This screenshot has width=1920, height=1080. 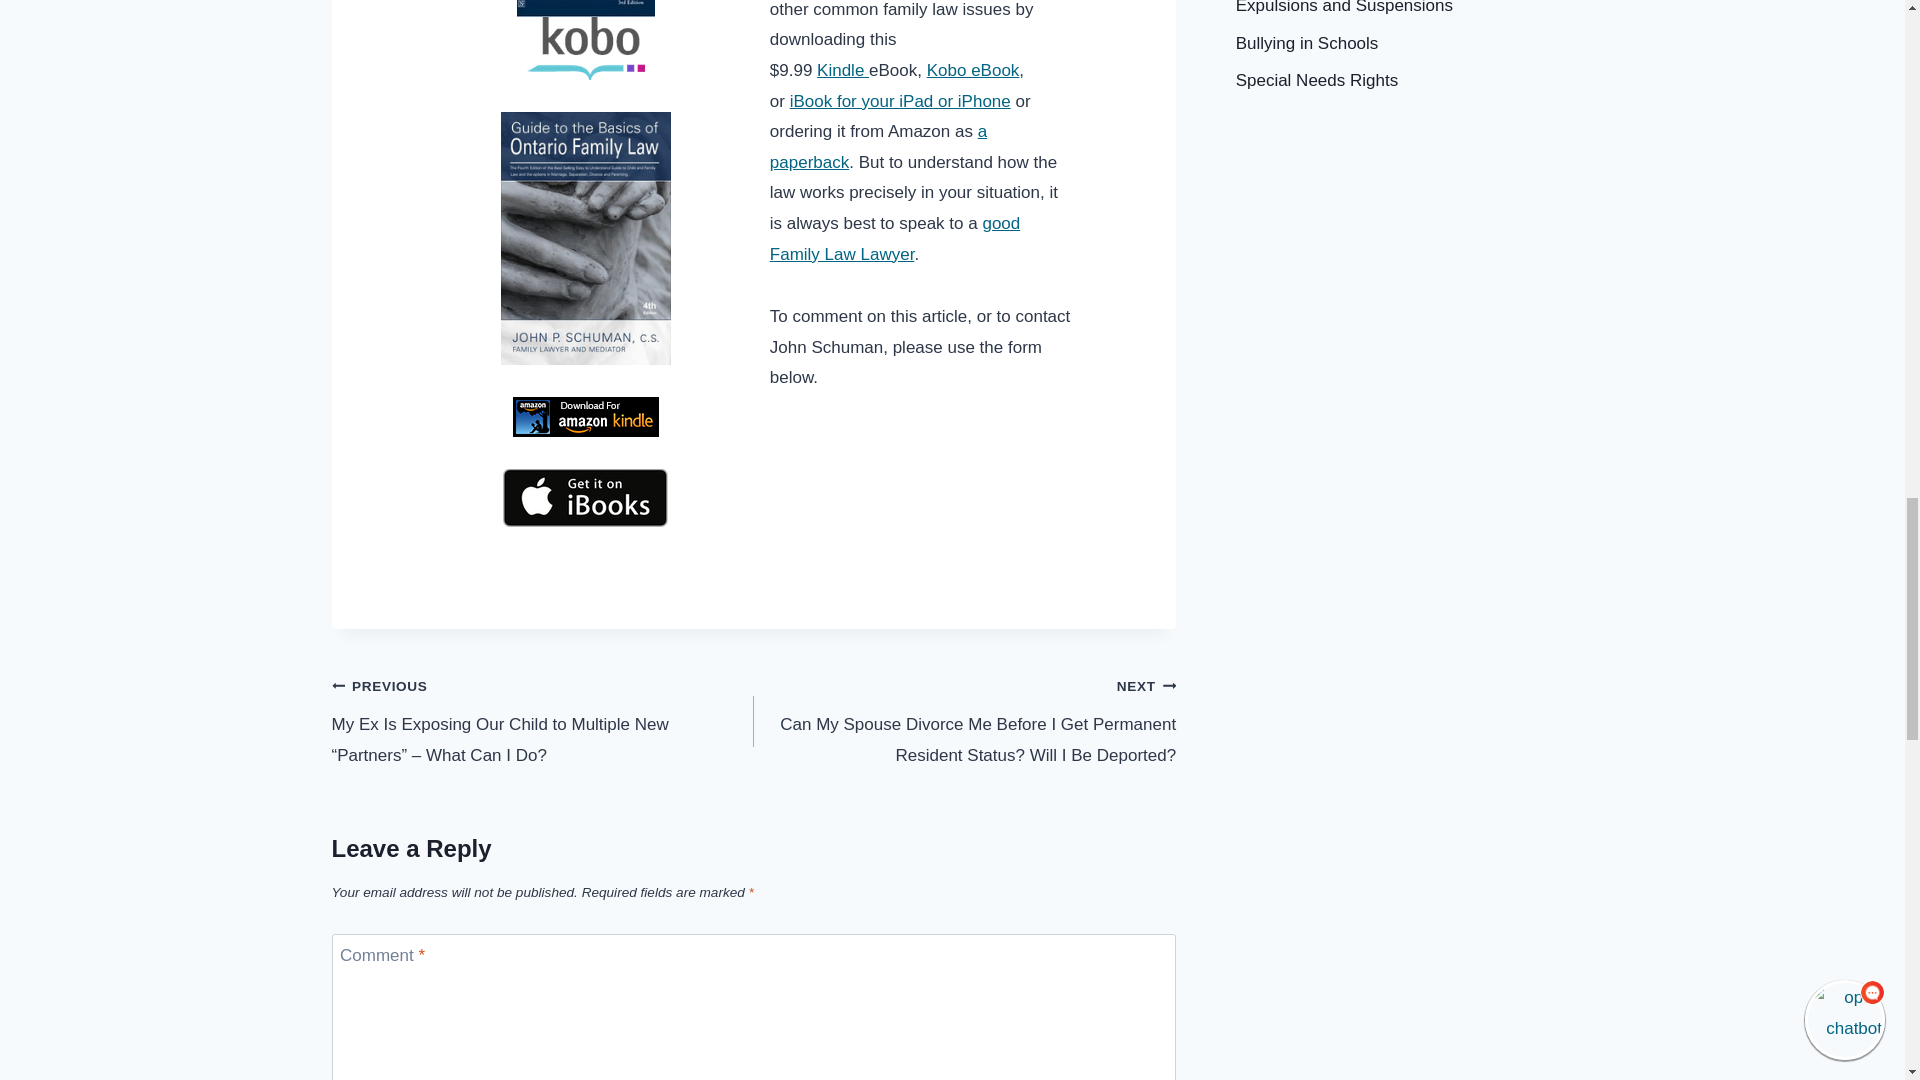 I want to click on image-13 - John P. Schuman C.S., Child and Family Law, so click(x=585, y=8).